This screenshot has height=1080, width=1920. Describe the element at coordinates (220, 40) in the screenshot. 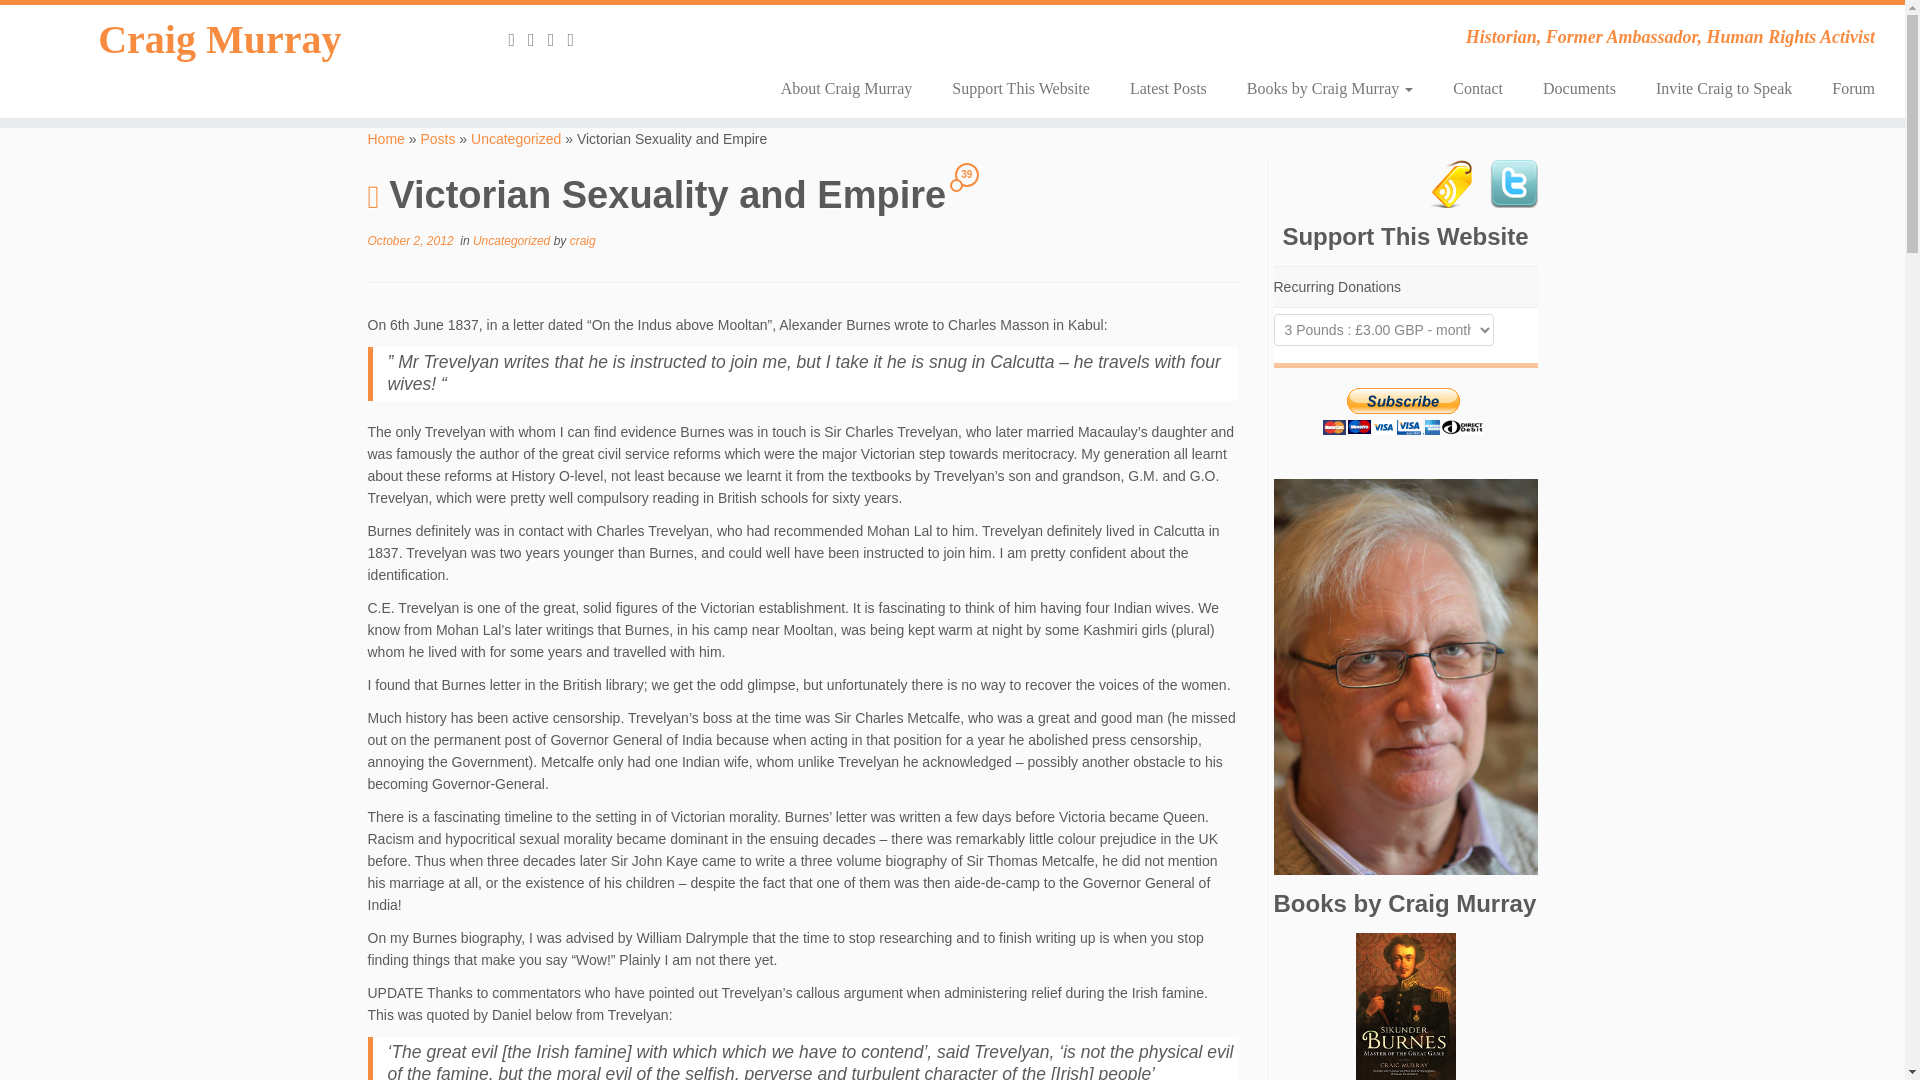

I see `Craig Murray` at that location.